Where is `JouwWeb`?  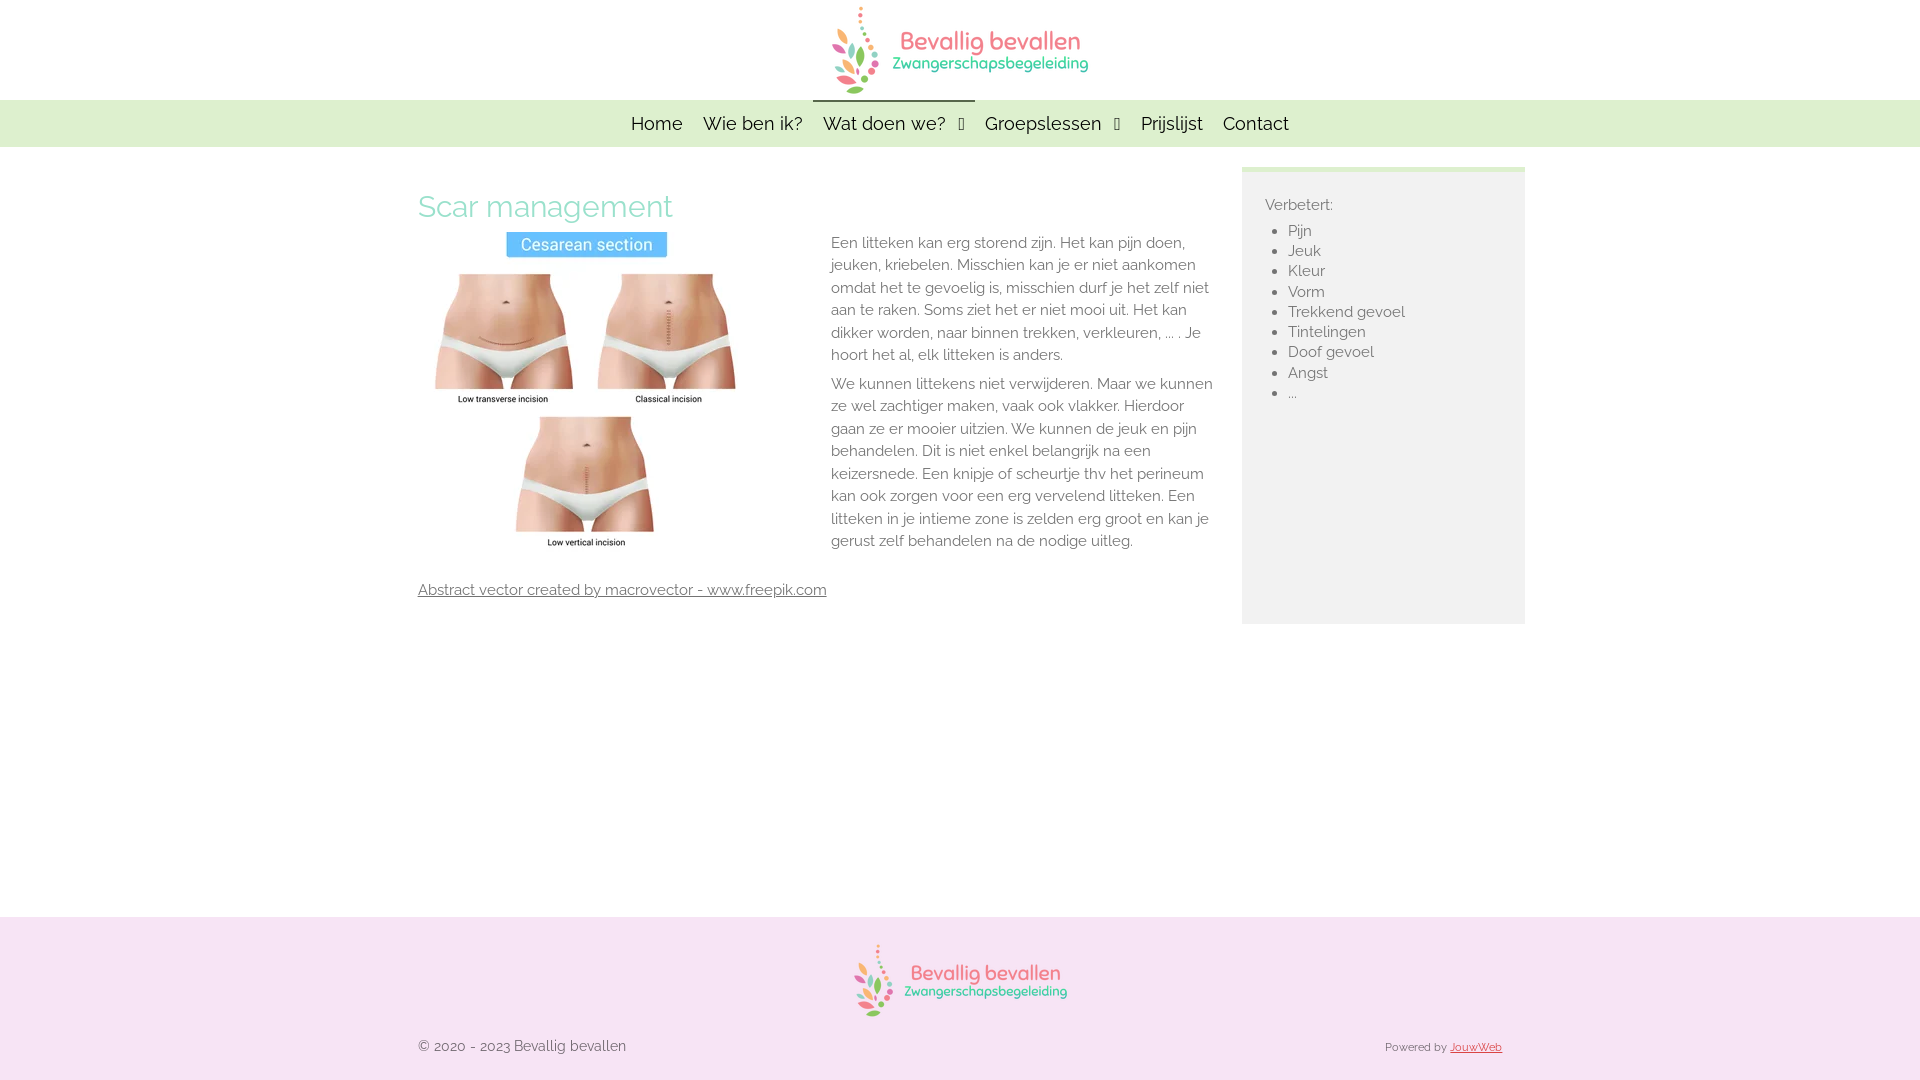 JouwWeb is located at coordinates (1476, 1047).